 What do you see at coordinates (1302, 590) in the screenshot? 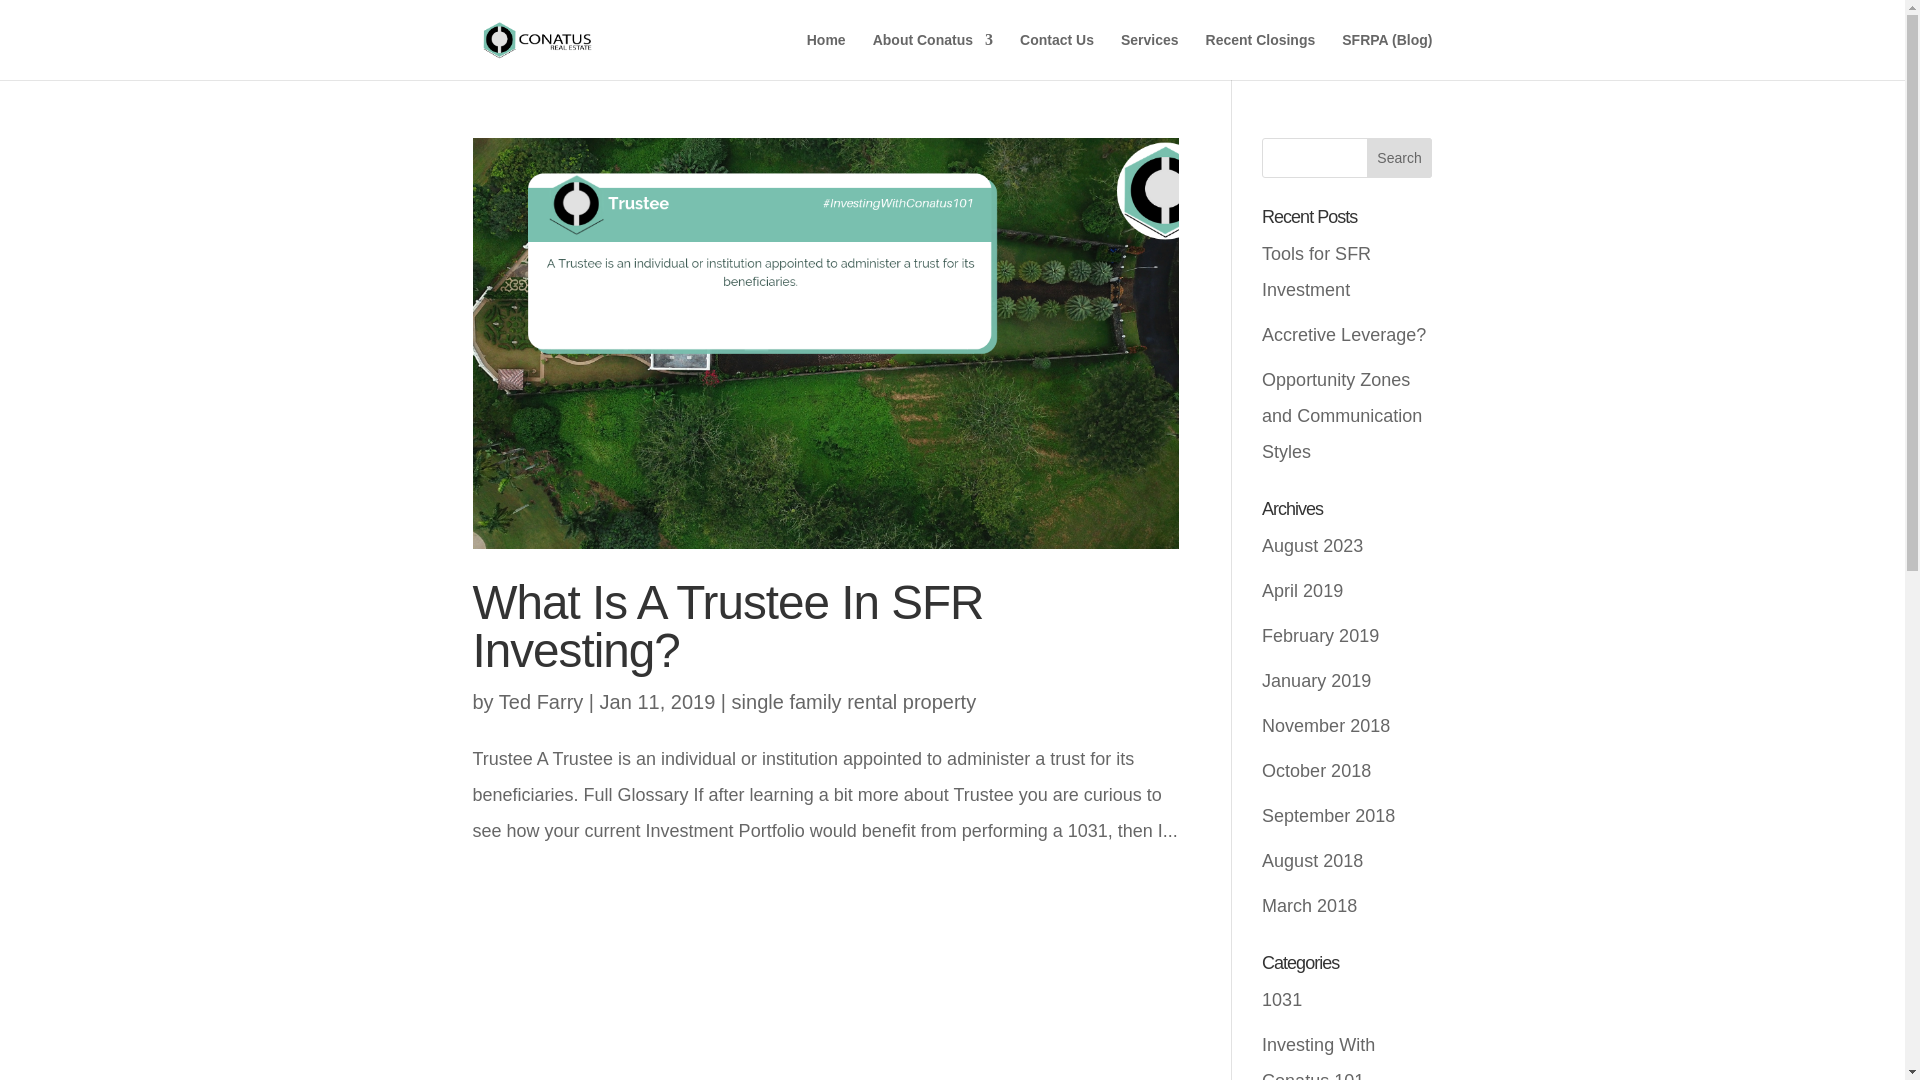
I see `April 2019` at bounding box center [1302, 590].